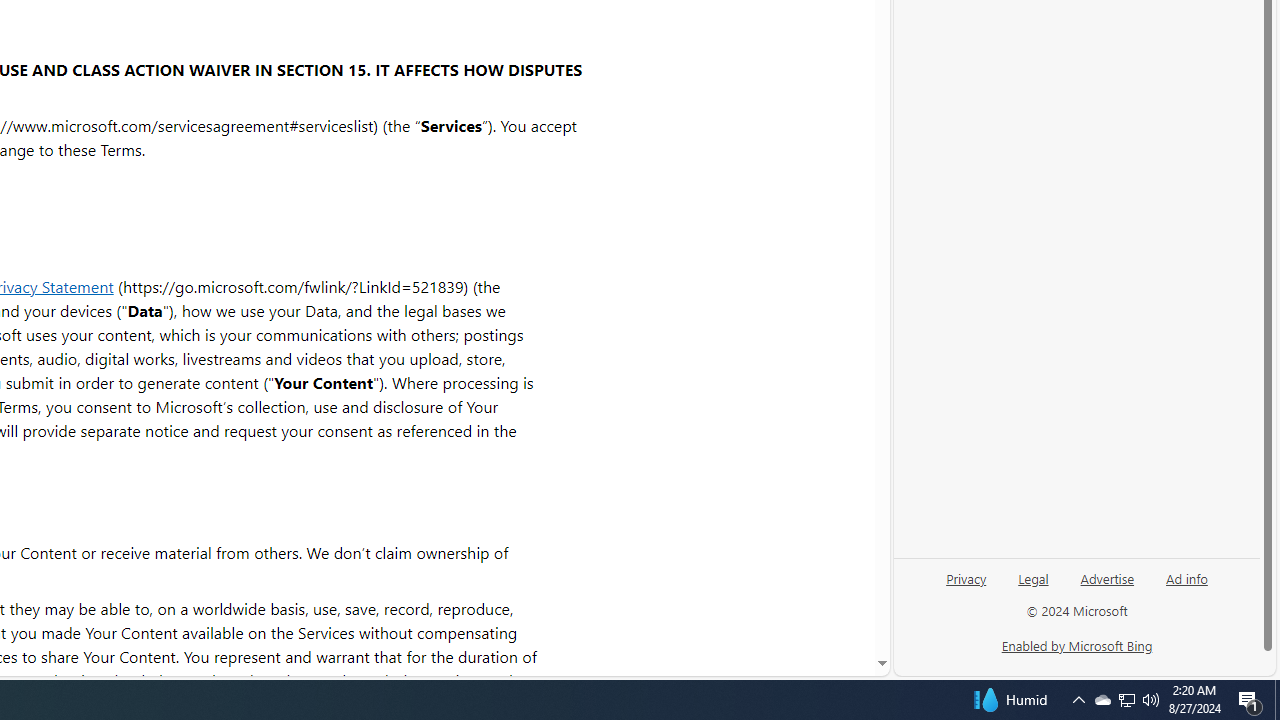 Image resolution: width=1280 pixels, height=720 pixels. I want to click on Privacy, so click(966, 577).